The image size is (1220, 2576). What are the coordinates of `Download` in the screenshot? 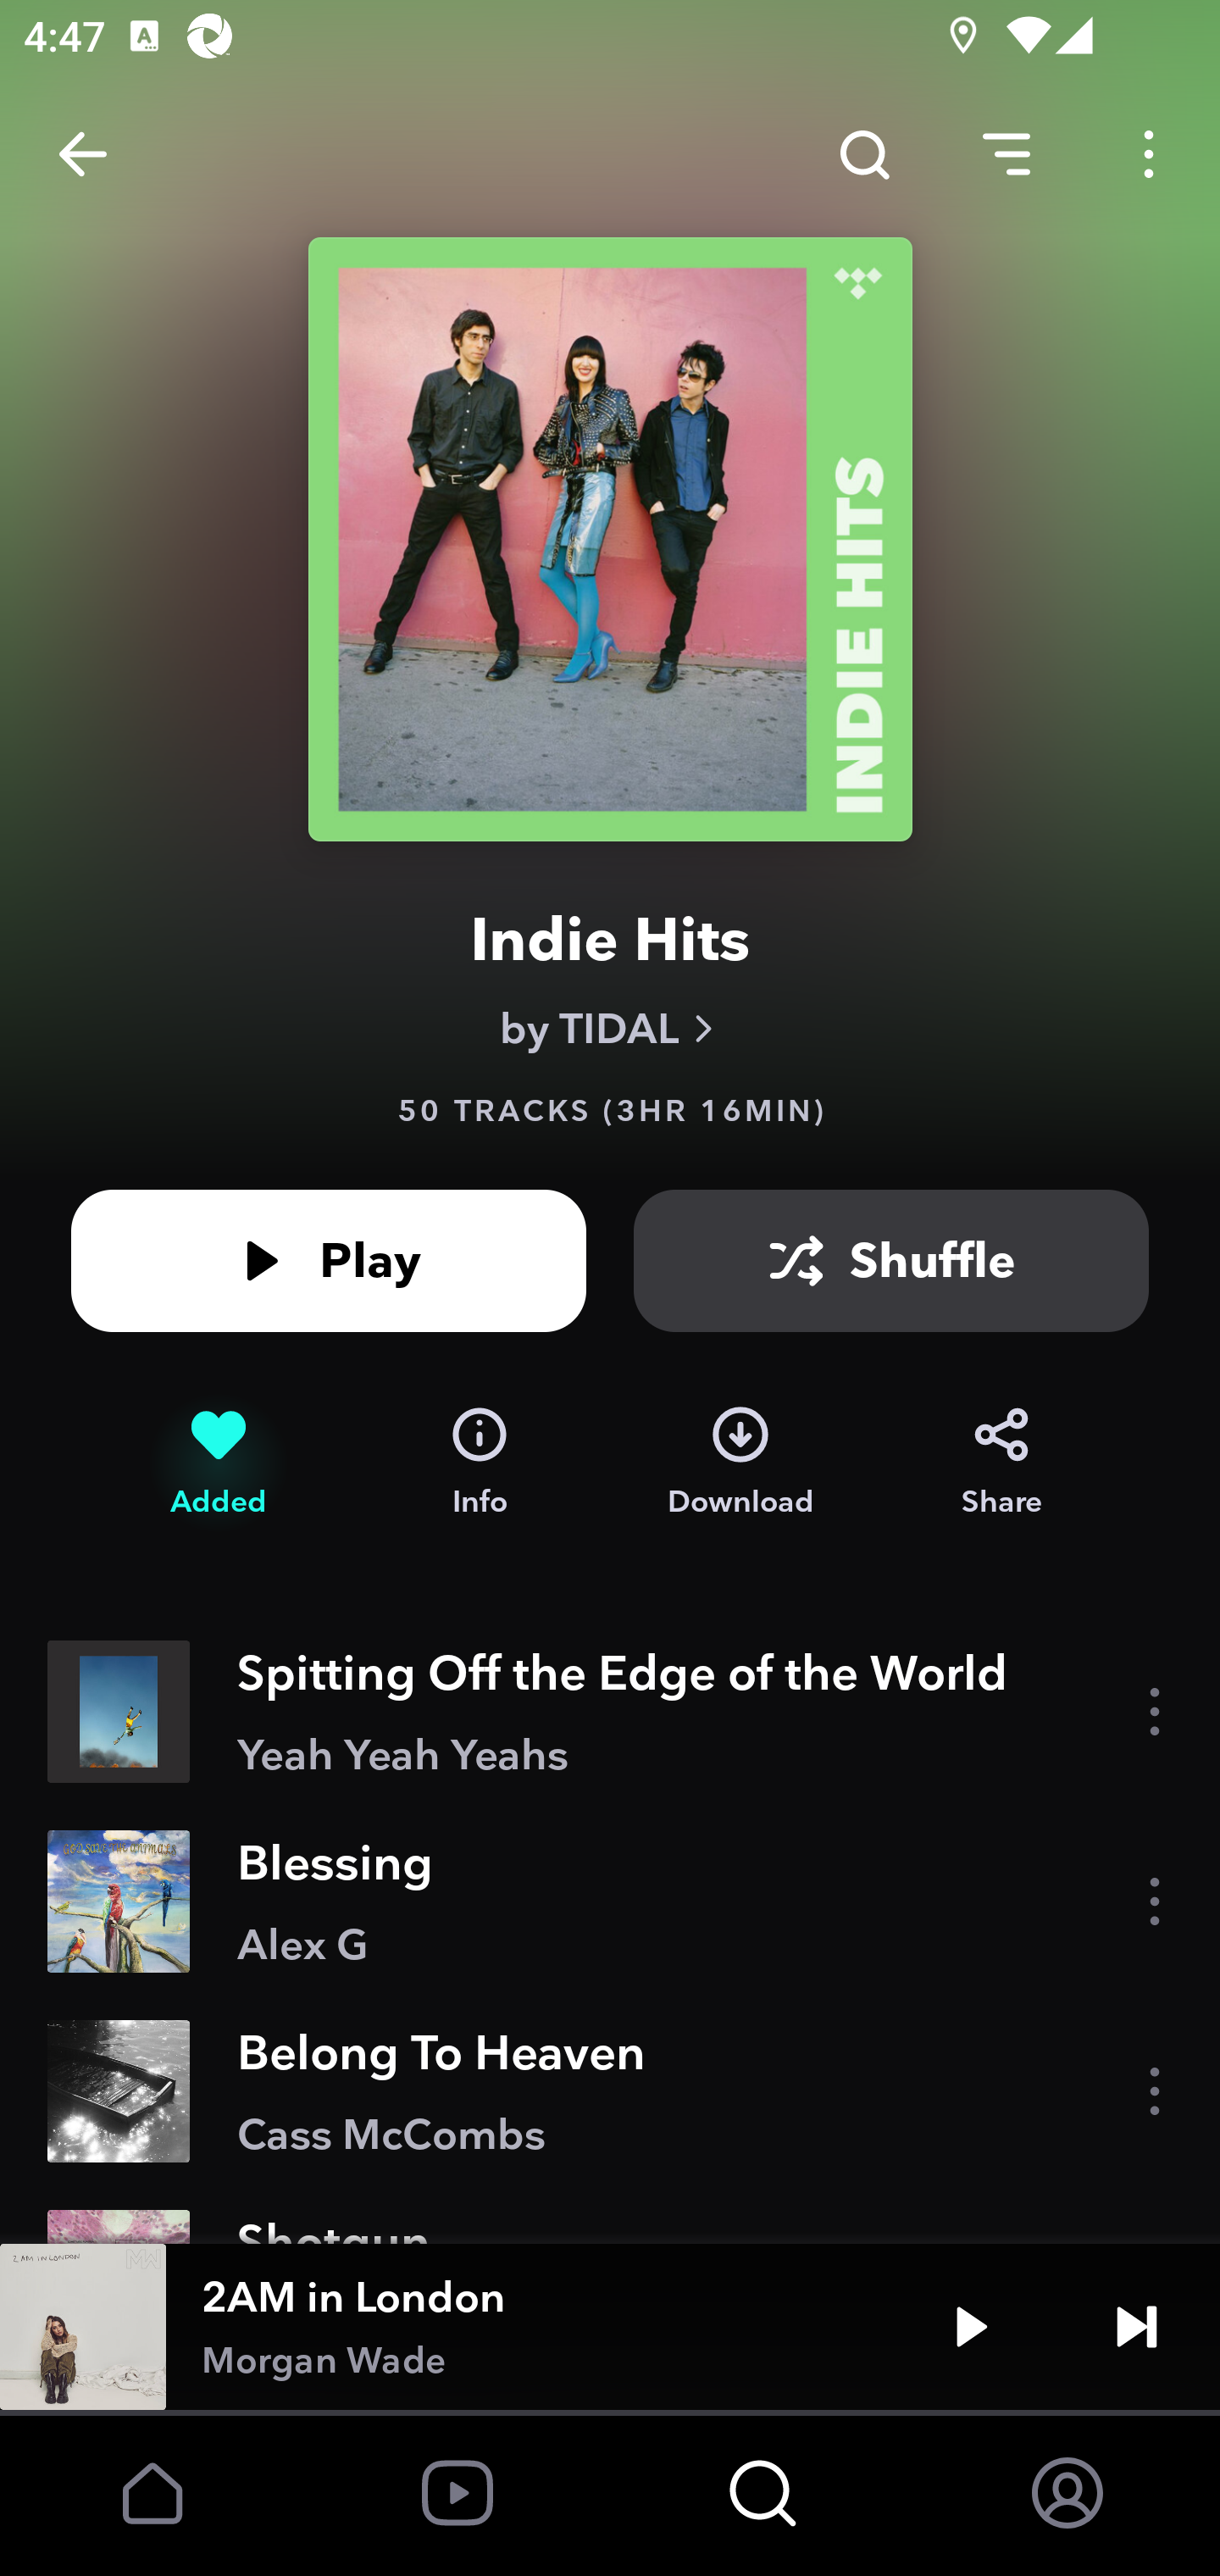 It's located at (740, 1463).